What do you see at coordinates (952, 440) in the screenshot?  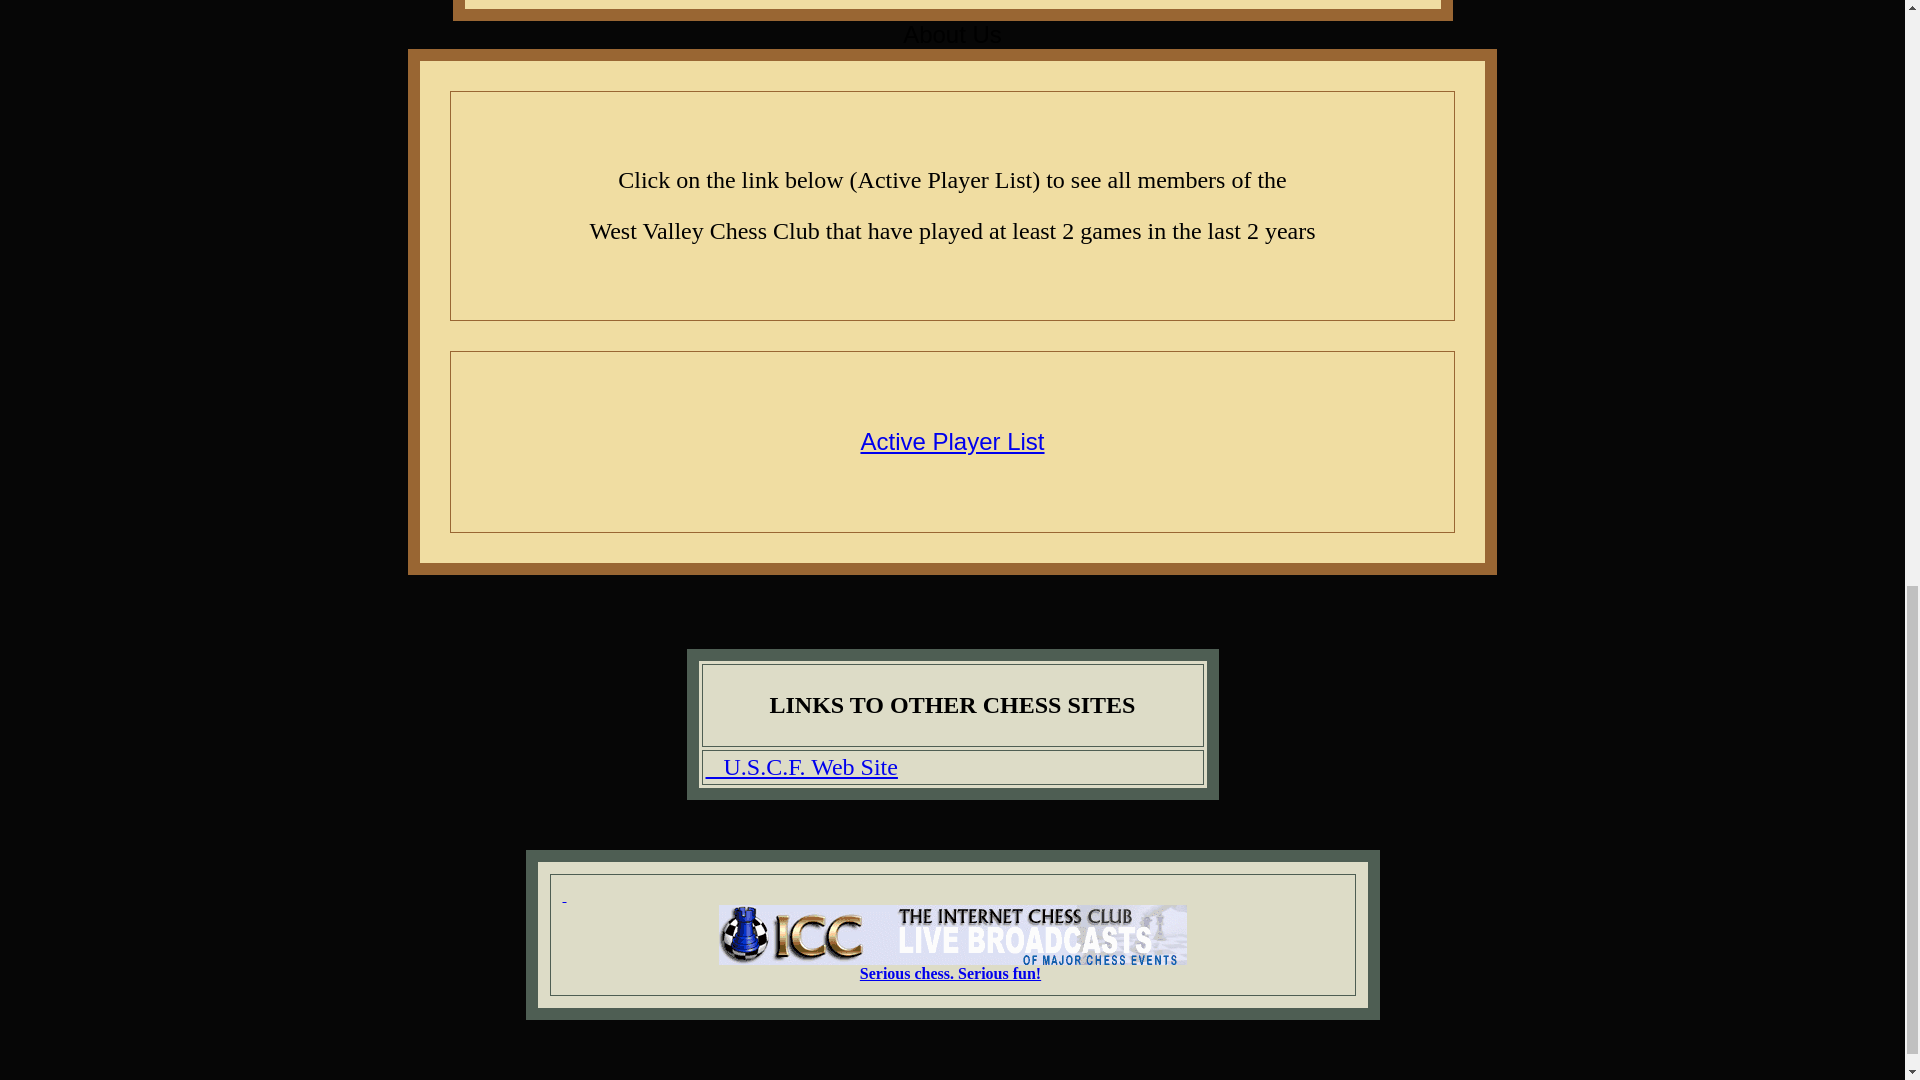 I see `Active Player List` at bounding box center [952, 440].